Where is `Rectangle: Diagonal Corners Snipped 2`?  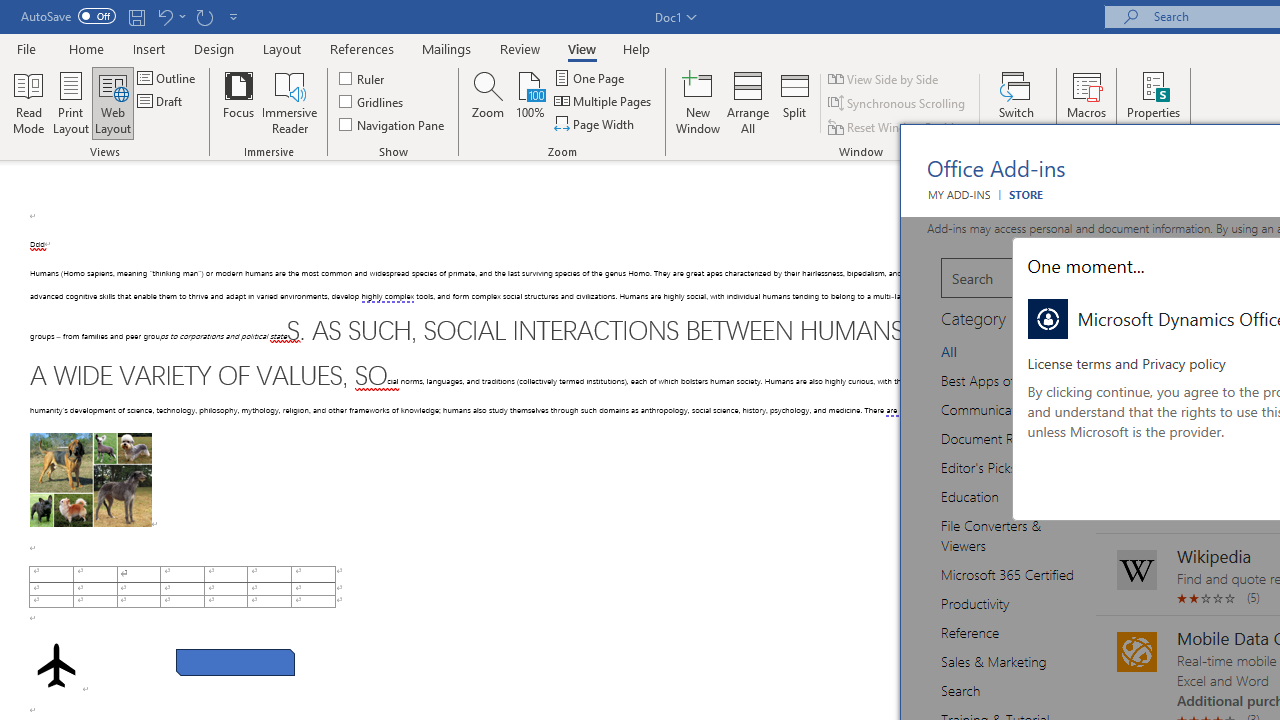 Rectangle: Diagonal Corners Snipped 2 is located at coordinates (235, 662).